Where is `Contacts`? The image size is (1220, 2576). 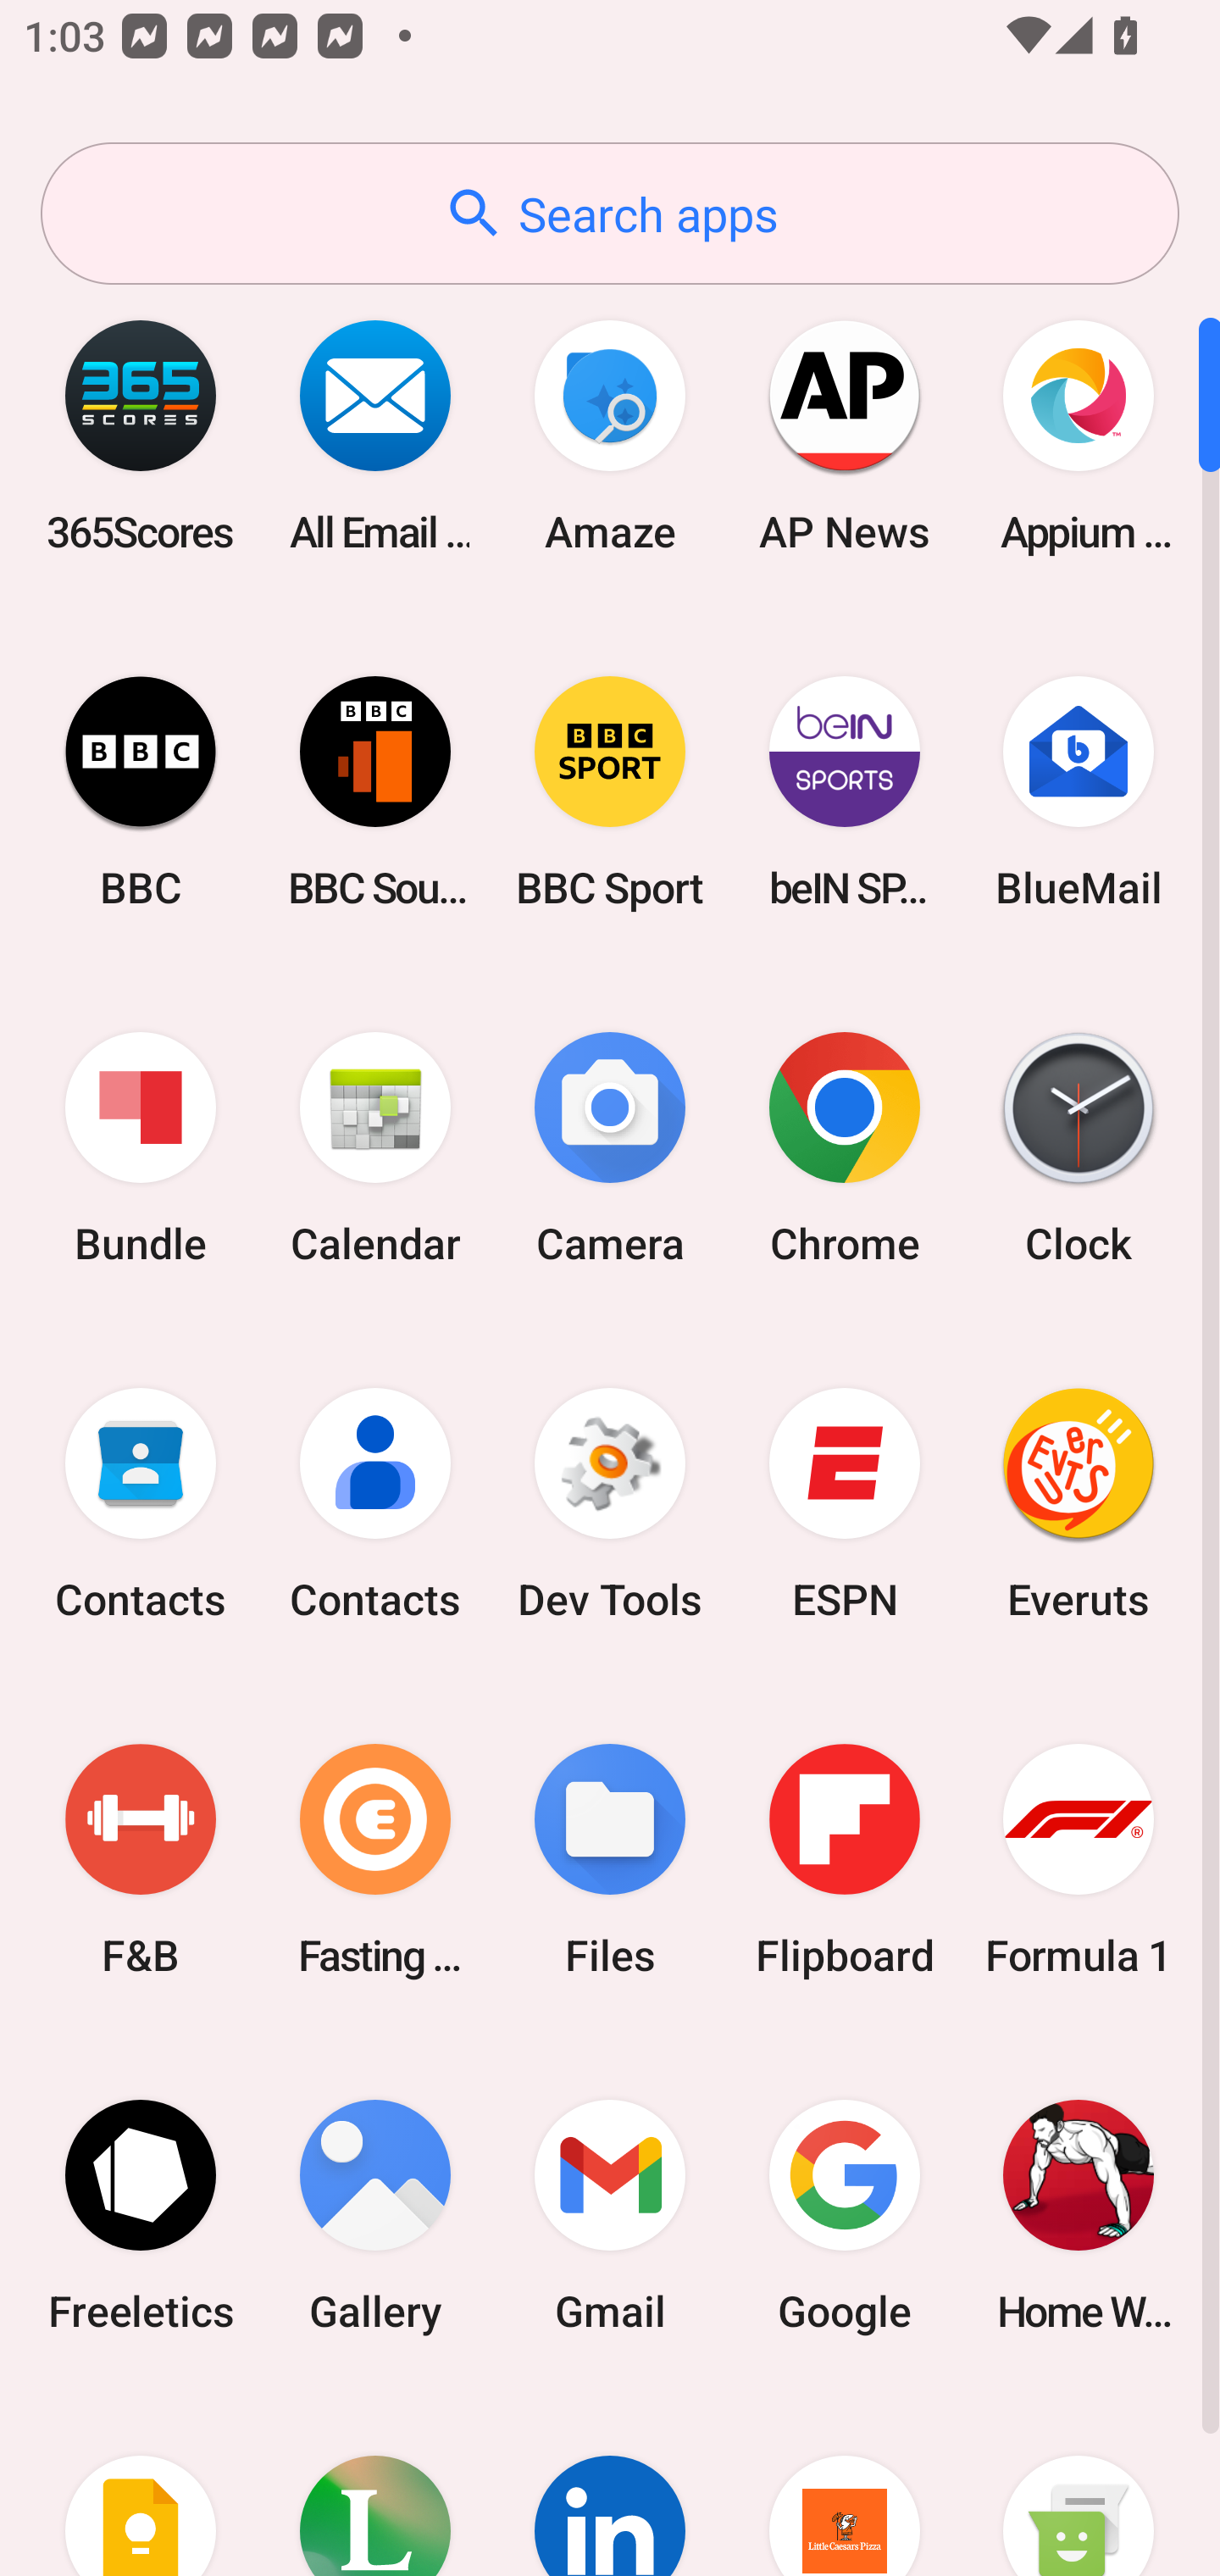 Contacts is located at coordinates (375, 1504).